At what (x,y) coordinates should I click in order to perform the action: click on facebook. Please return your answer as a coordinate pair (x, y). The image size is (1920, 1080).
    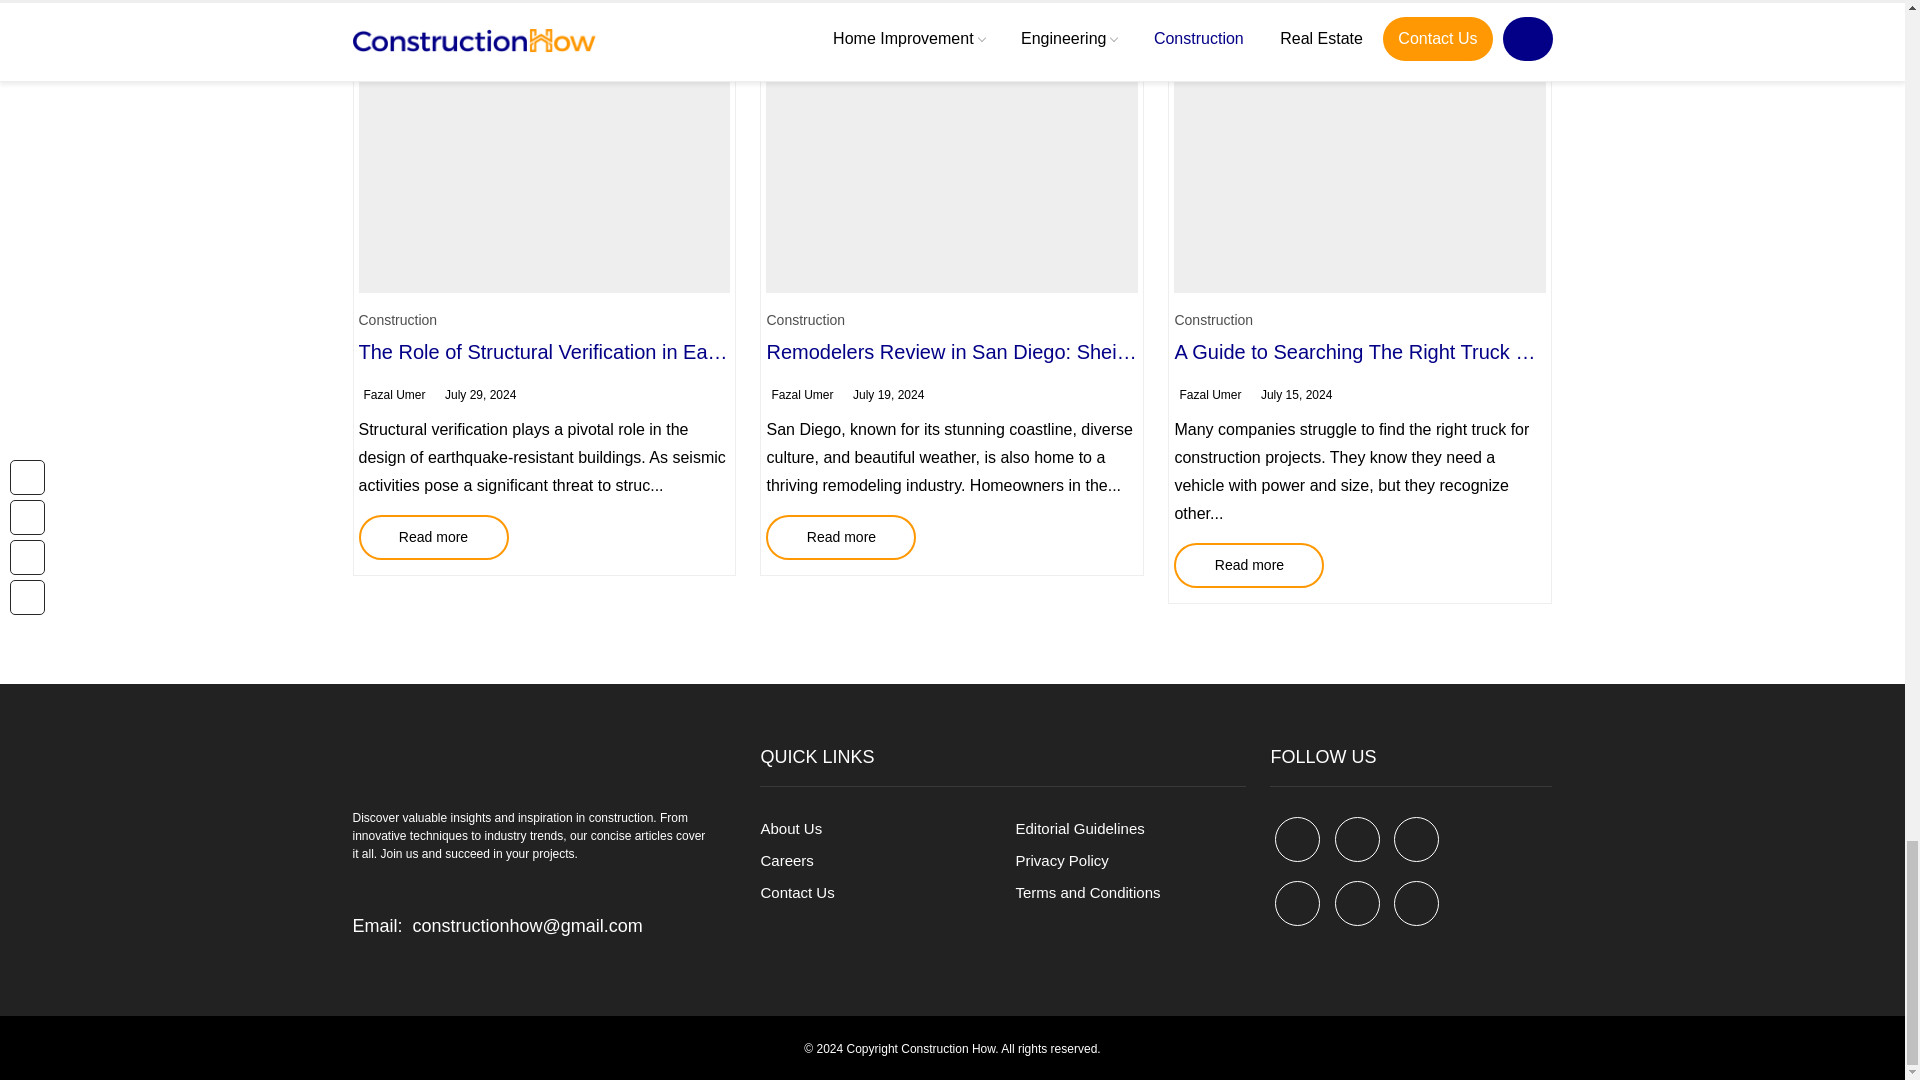
    Looking at the image, I should click on (1297, 838).